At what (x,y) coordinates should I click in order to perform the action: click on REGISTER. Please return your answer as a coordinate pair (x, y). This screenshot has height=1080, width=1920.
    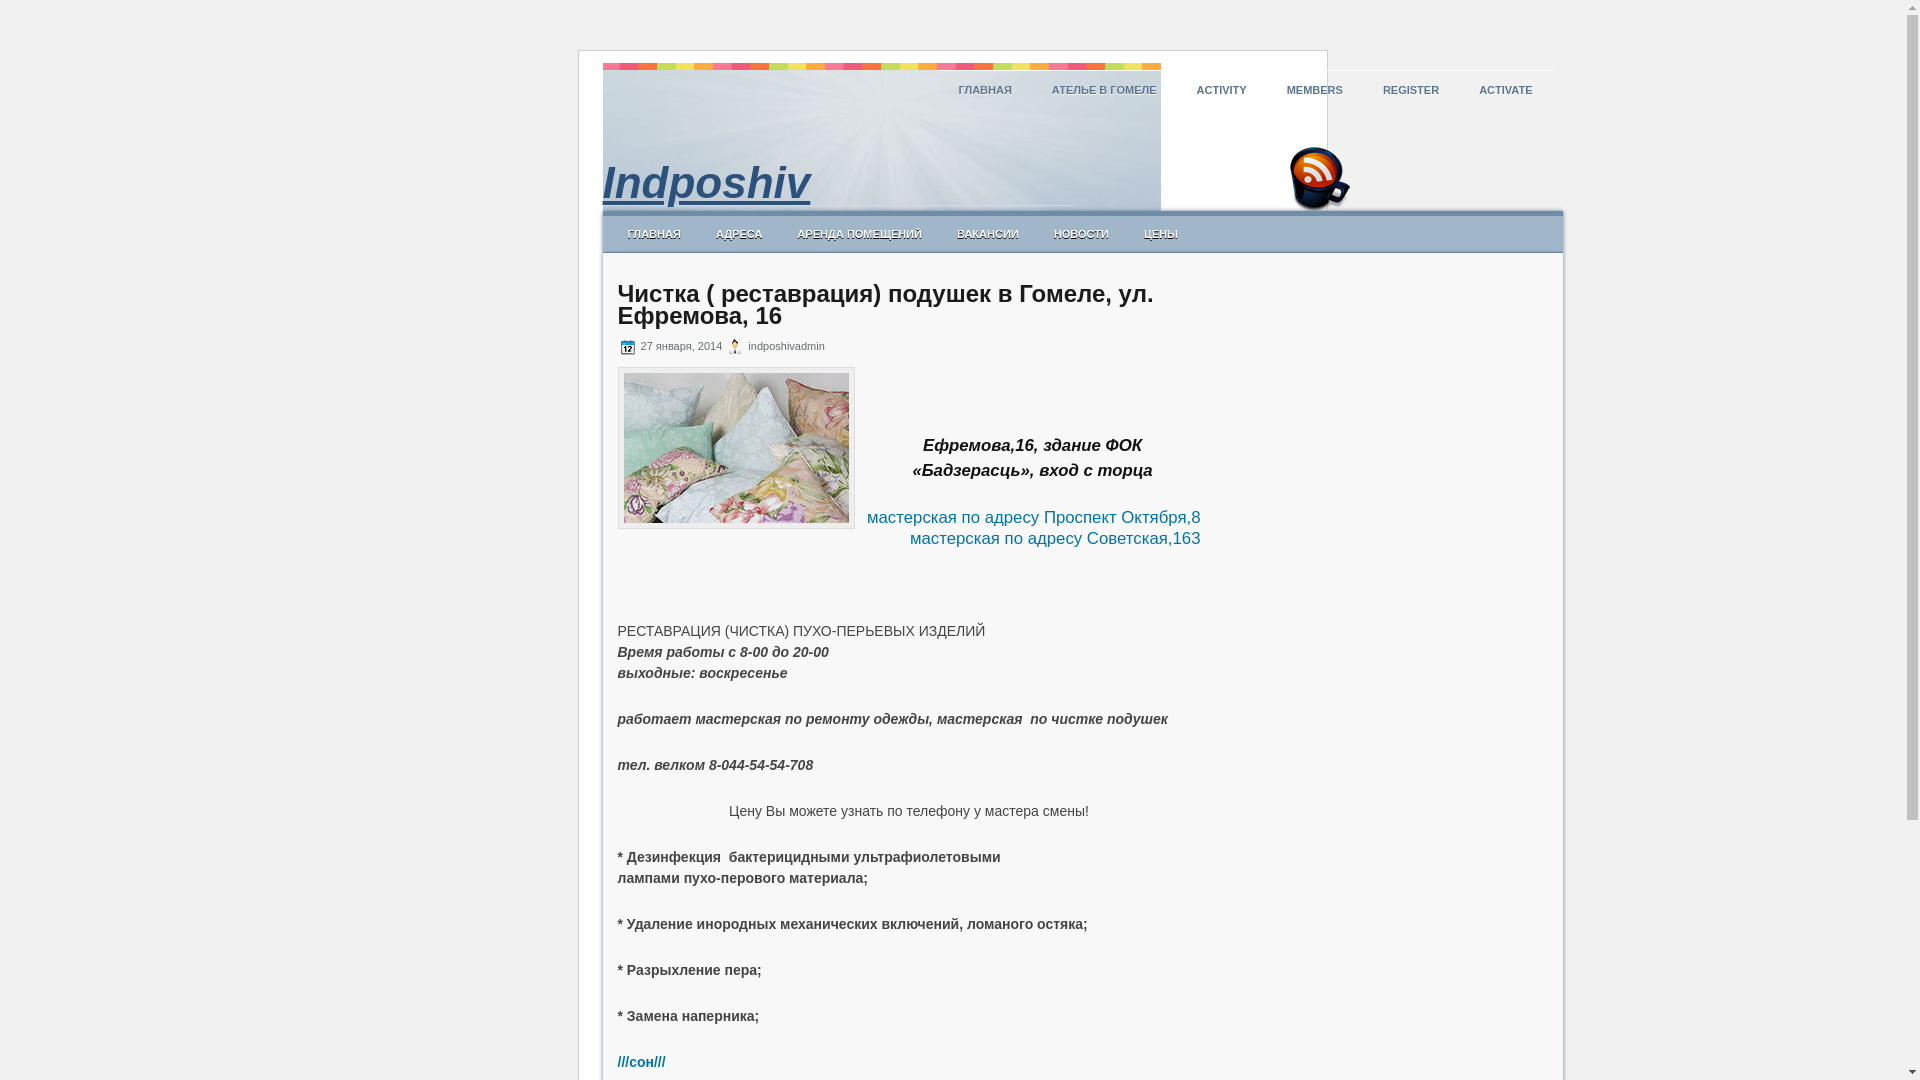
    Looking at the image, I should click on (1411, 90).